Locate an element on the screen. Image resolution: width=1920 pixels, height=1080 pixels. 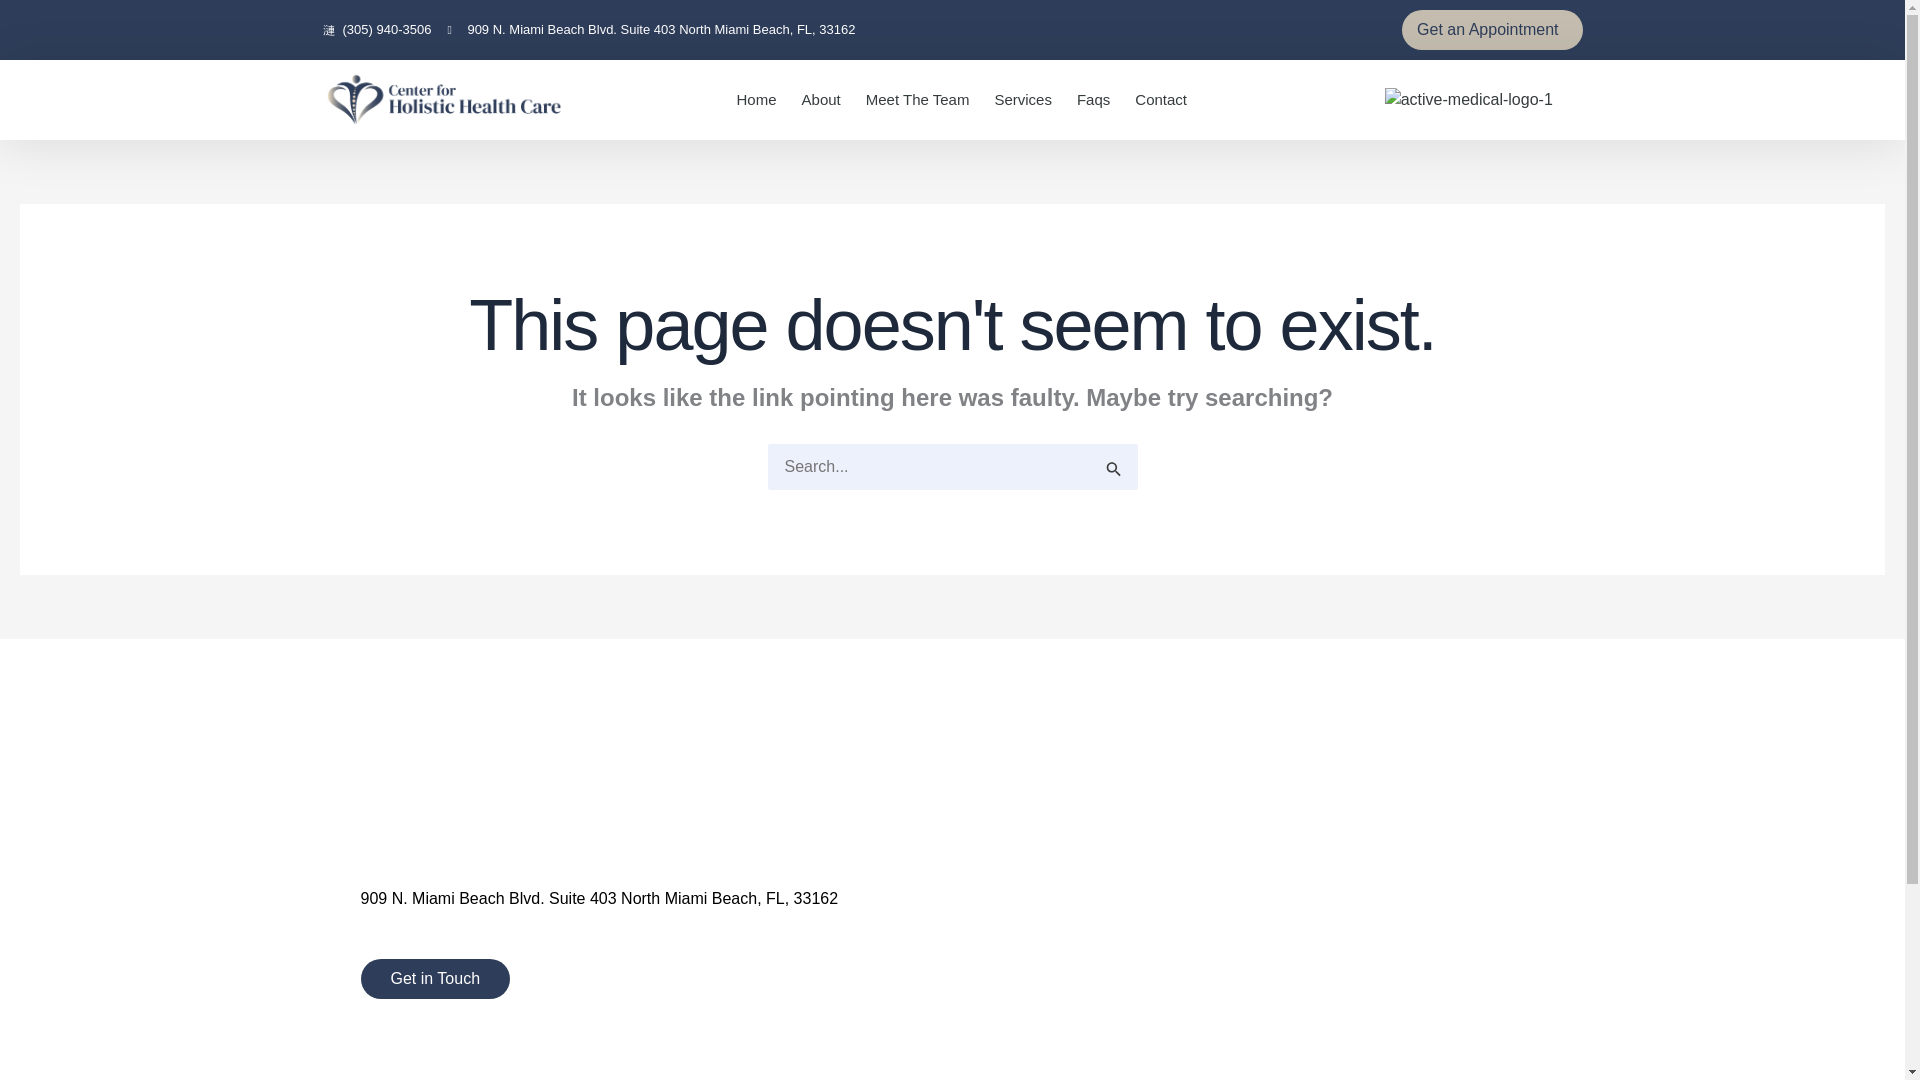
Get an Appointment is located at coordinates (1492, 29).